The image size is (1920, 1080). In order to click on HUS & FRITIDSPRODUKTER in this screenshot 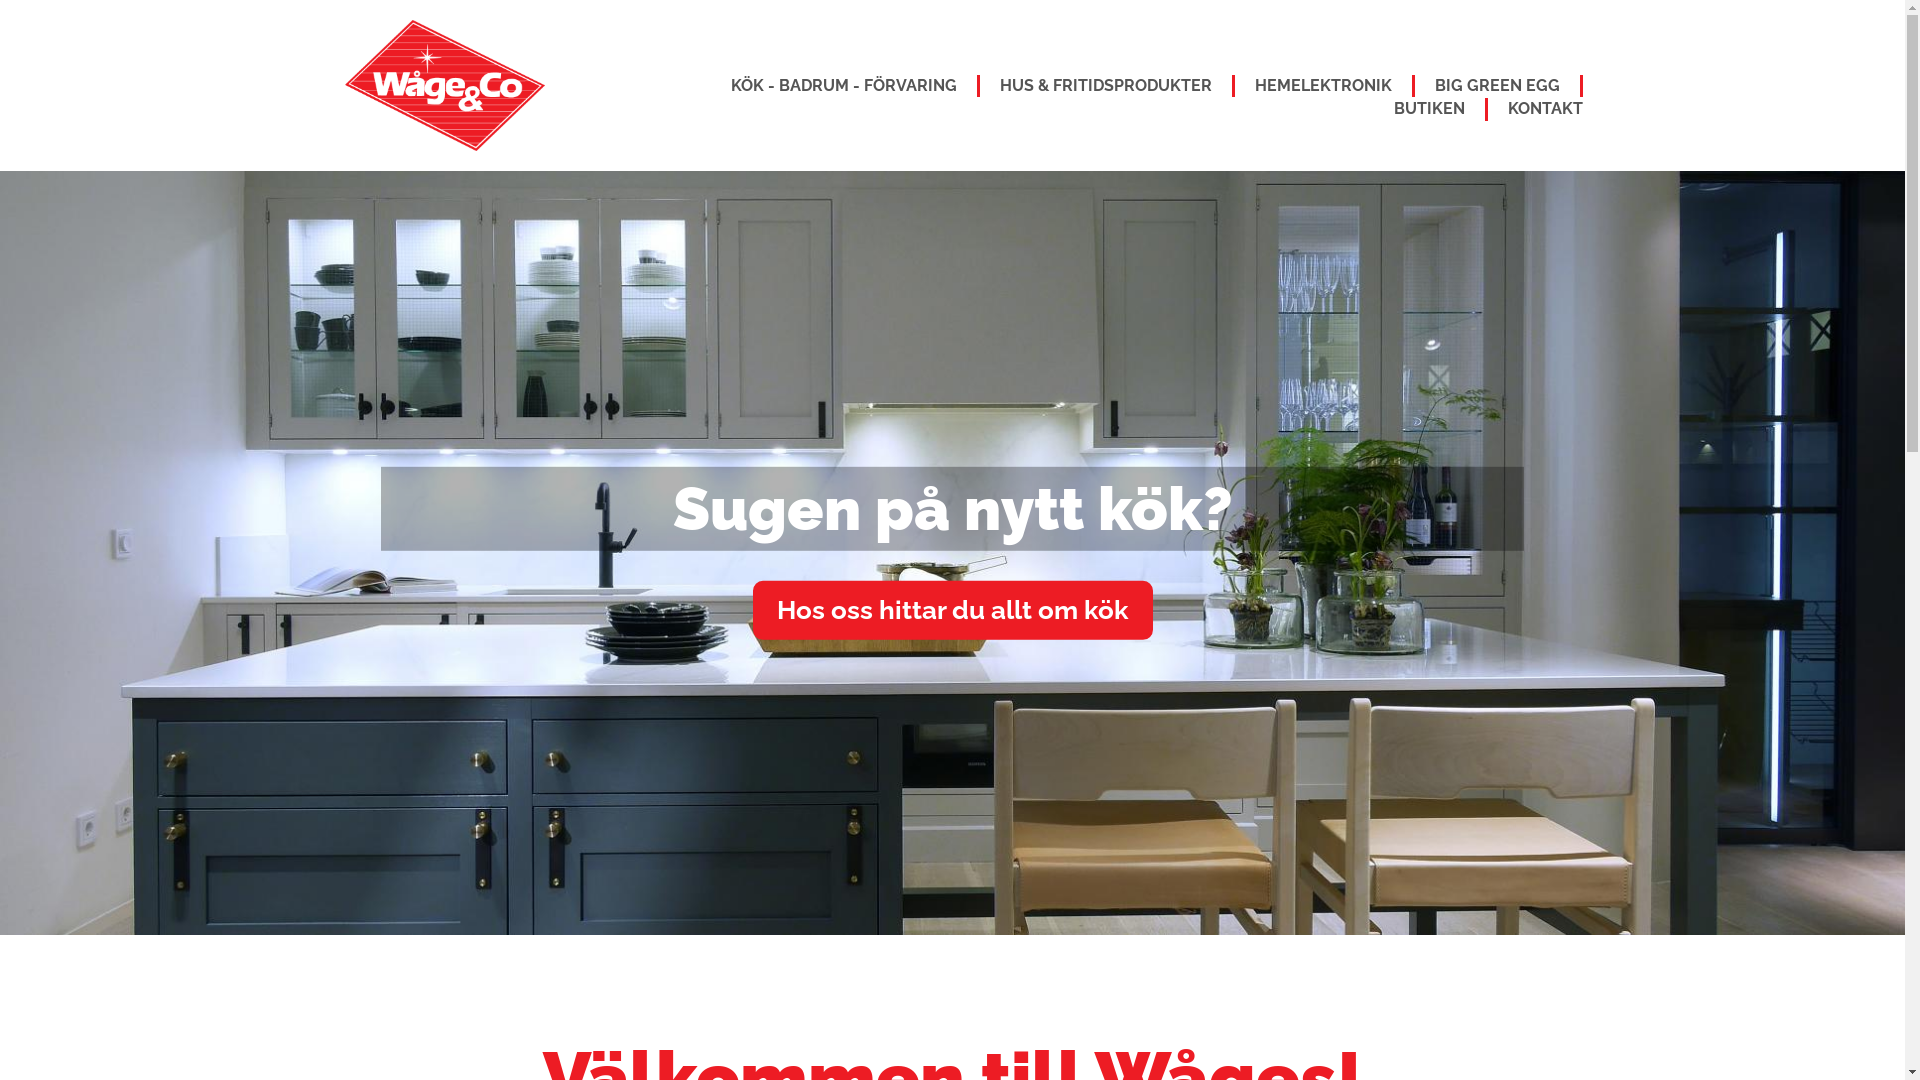, I will do `click(1106, 86)`.